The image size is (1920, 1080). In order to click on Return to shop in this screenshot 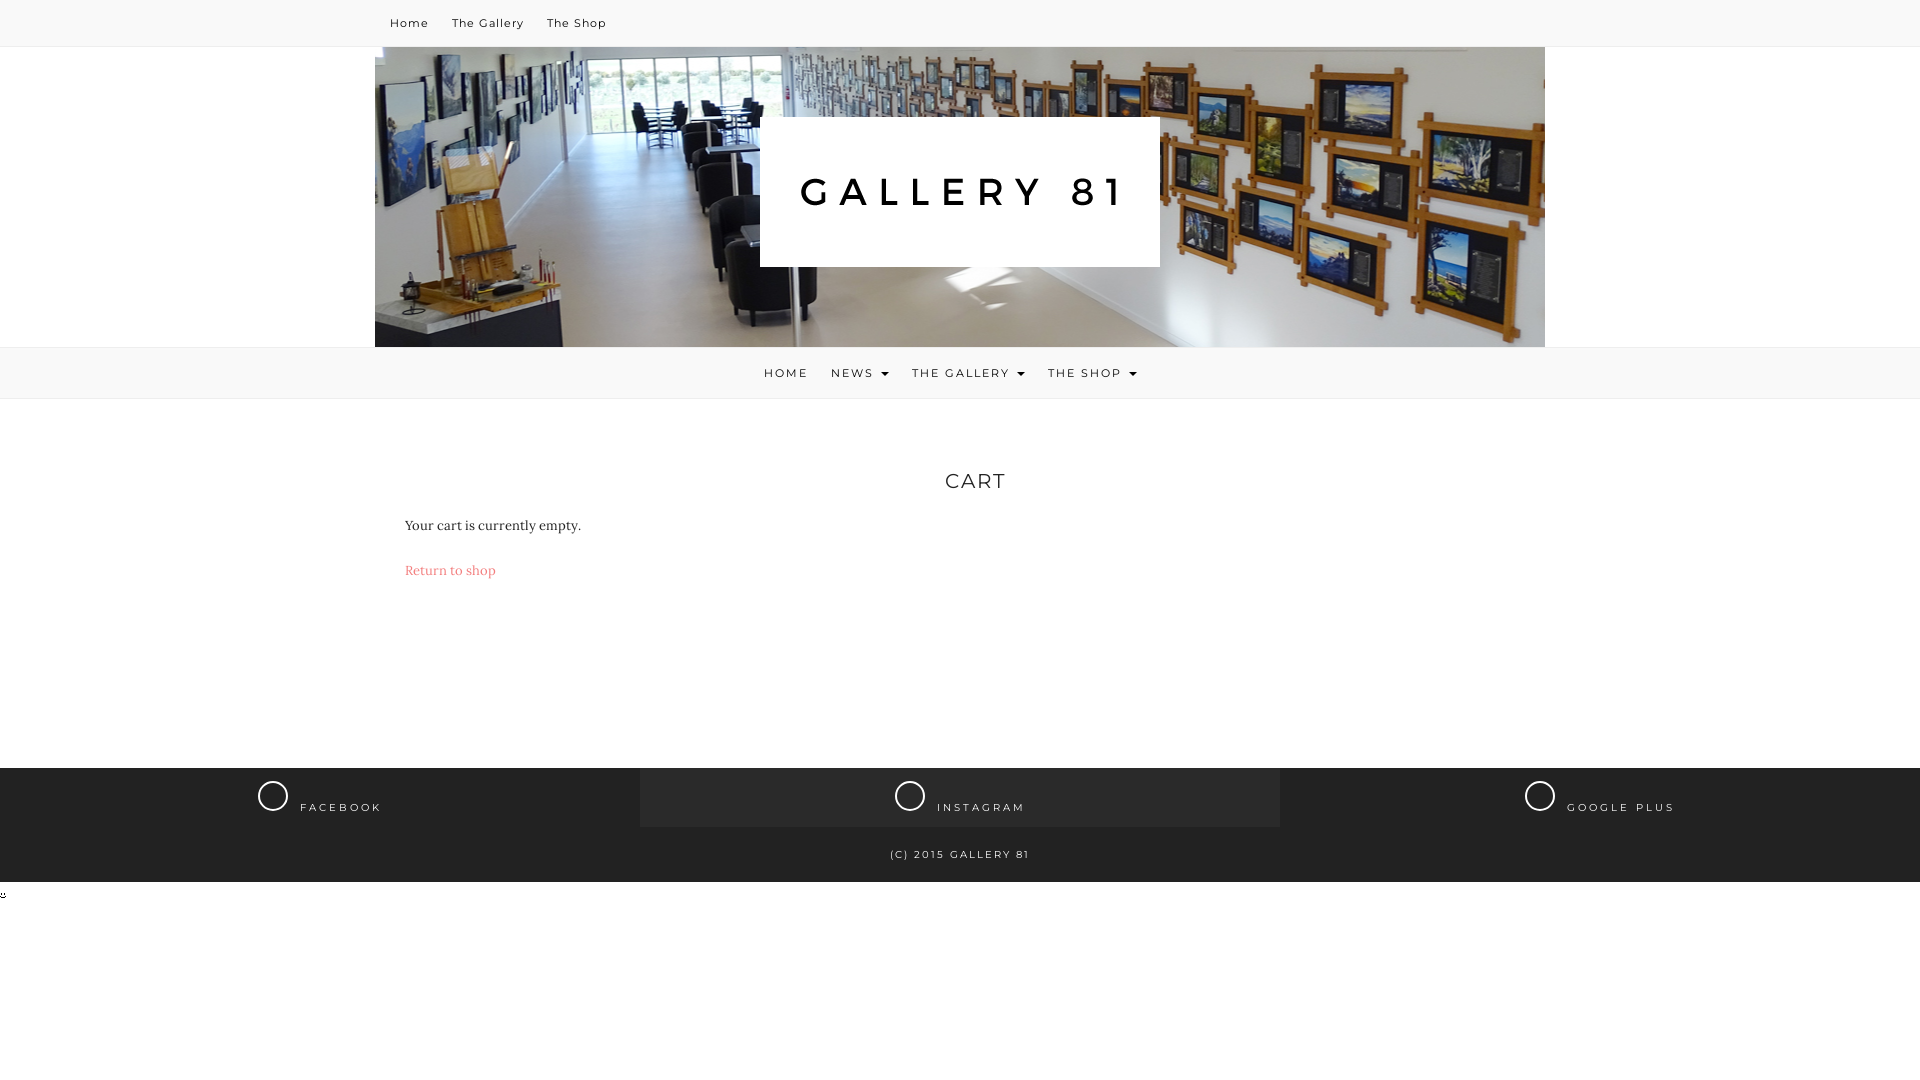, I will do `click(450, 570)`.